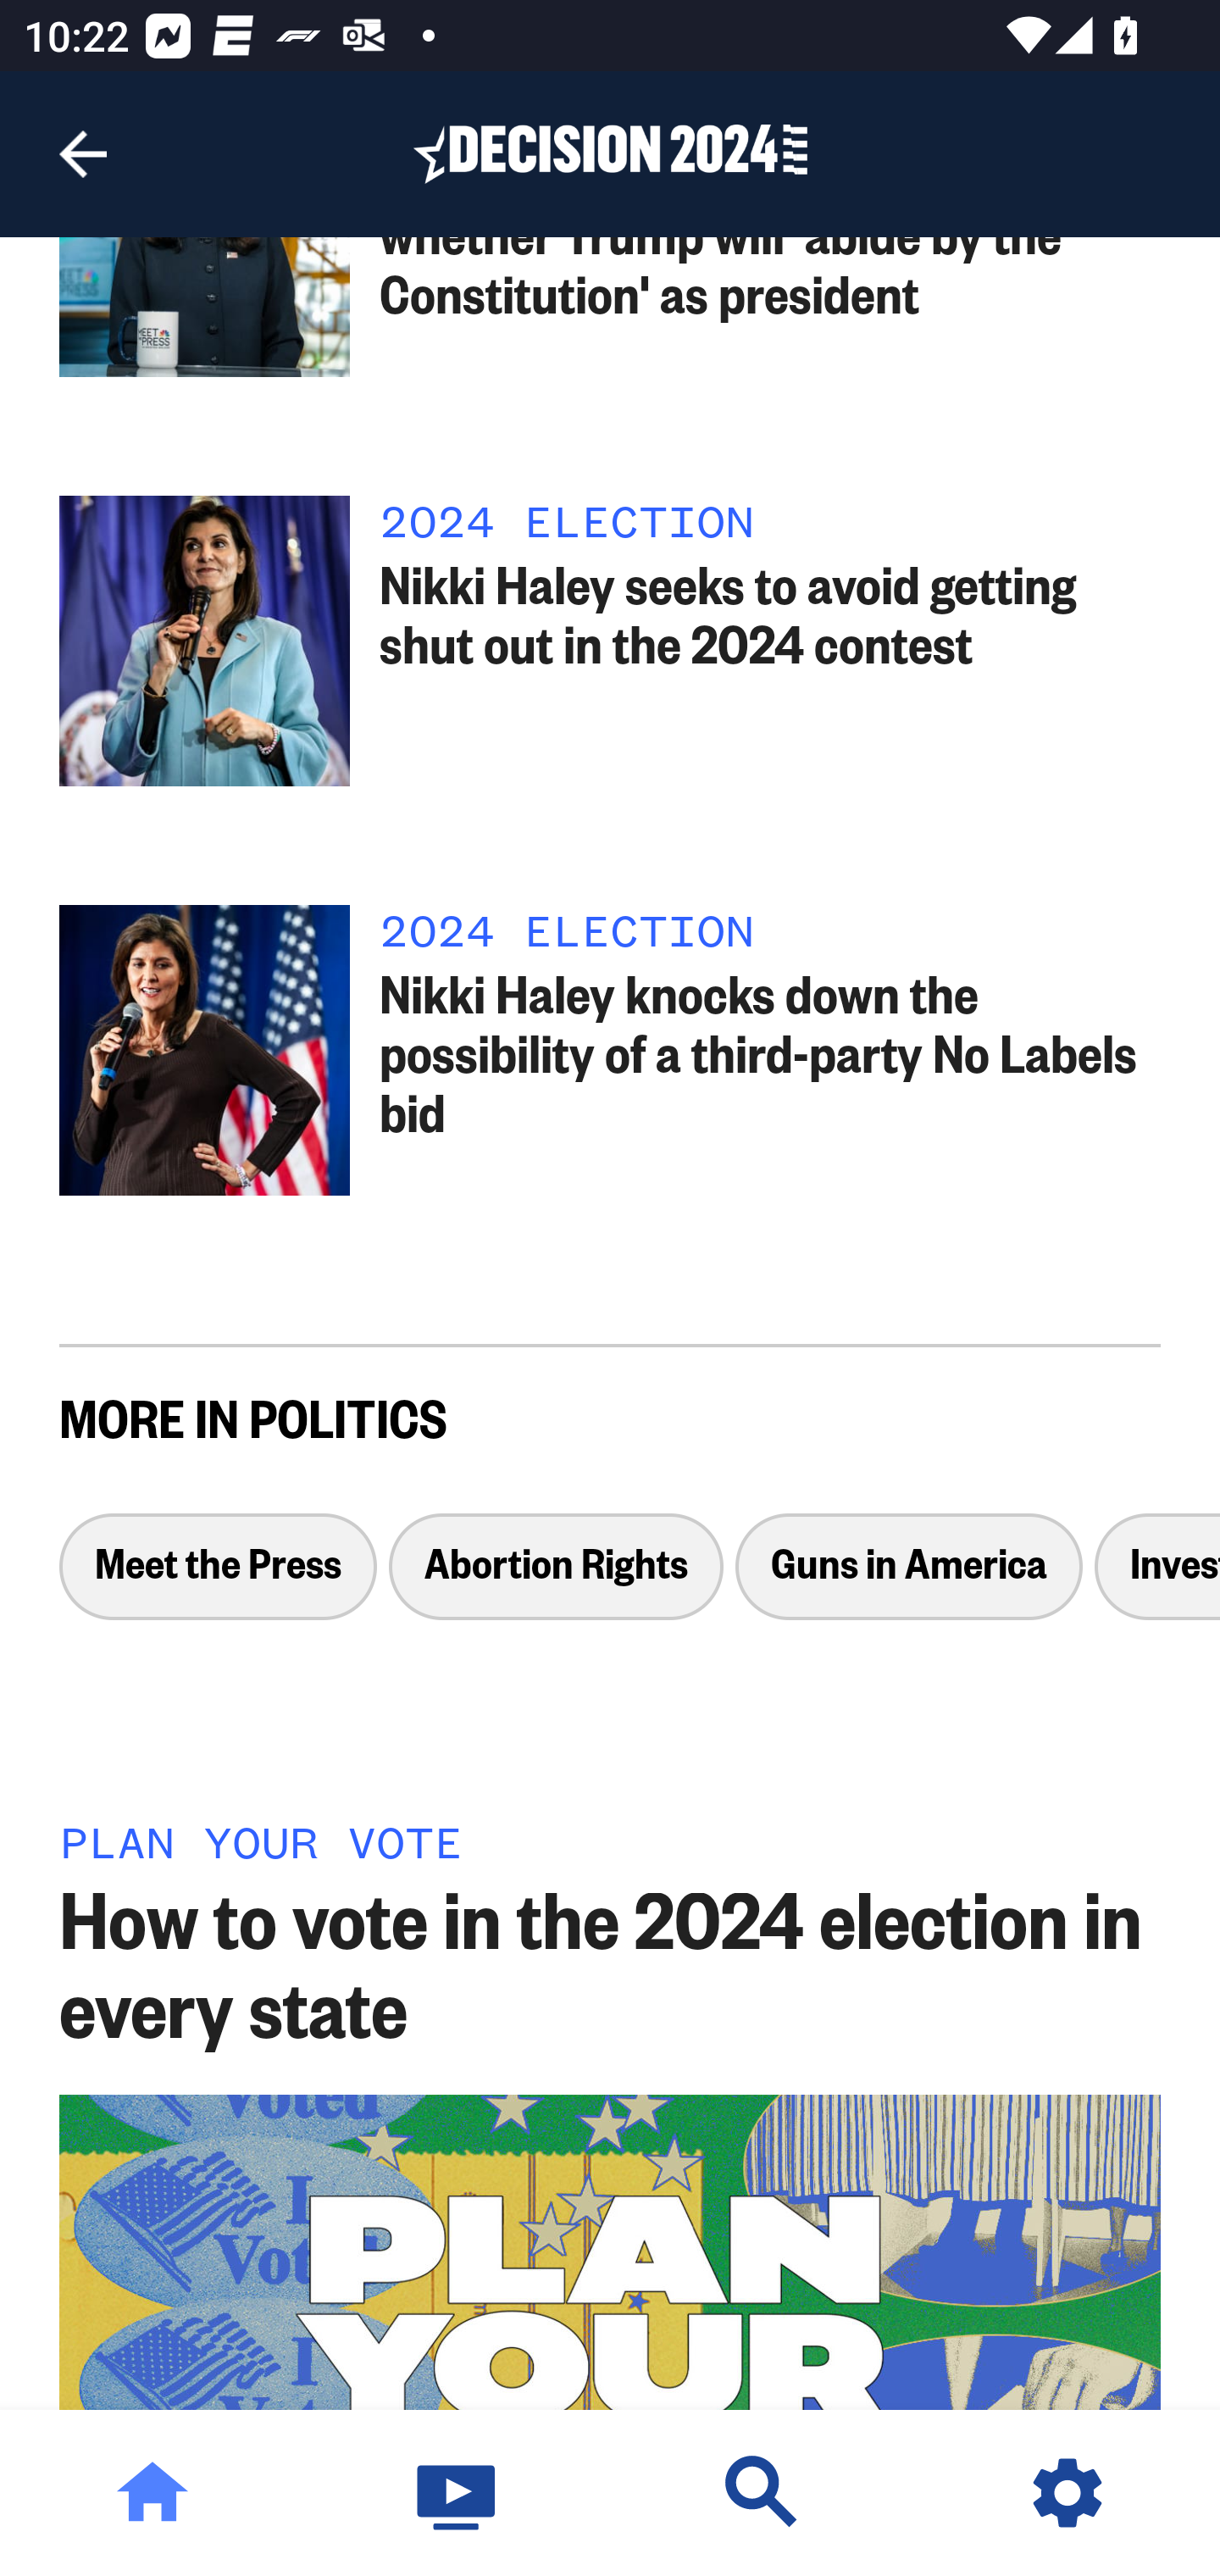 The height and width of the screenshot is (2576, 1220). What do you see at coordinates (218, 1581) in the screenshot?
I see `Meet the Press` at bounding box center [218, 1581].